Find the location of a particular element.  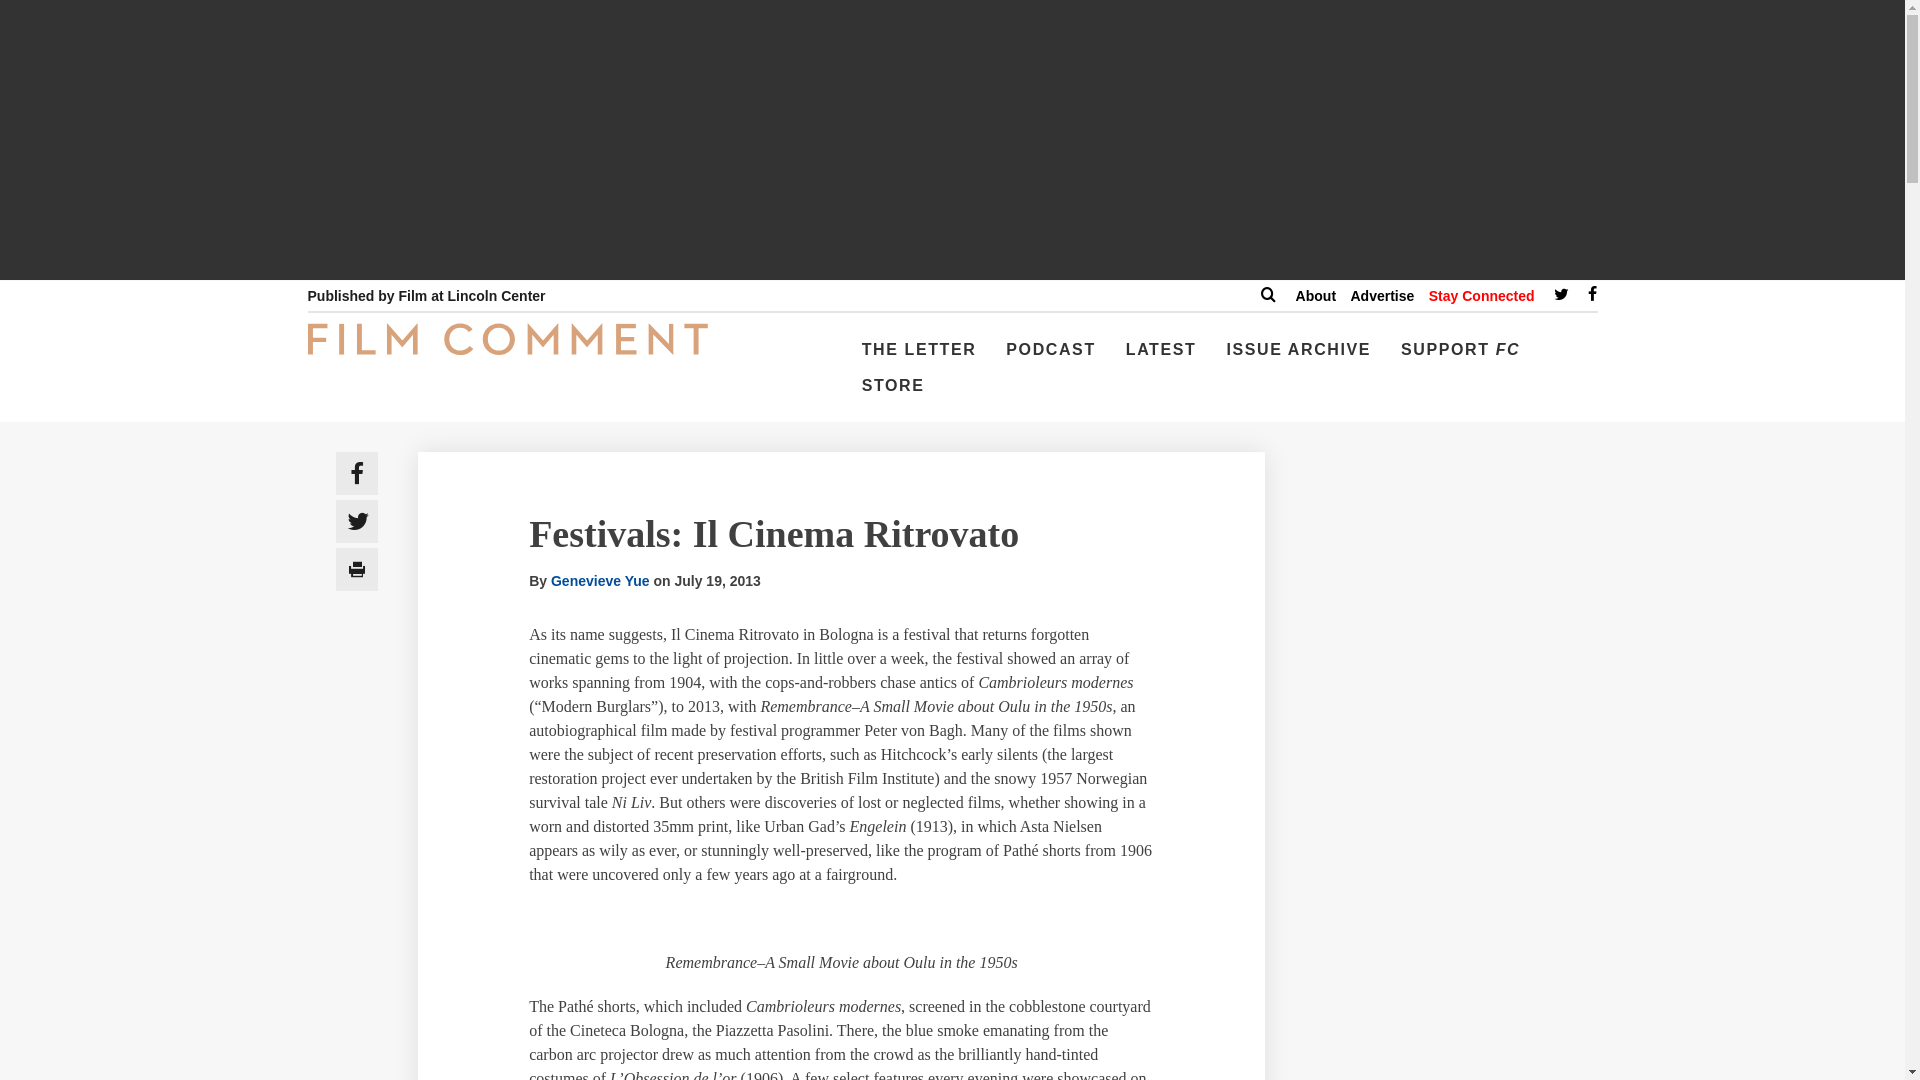

3rd party ad content is located at coordinates (1455, 1036).